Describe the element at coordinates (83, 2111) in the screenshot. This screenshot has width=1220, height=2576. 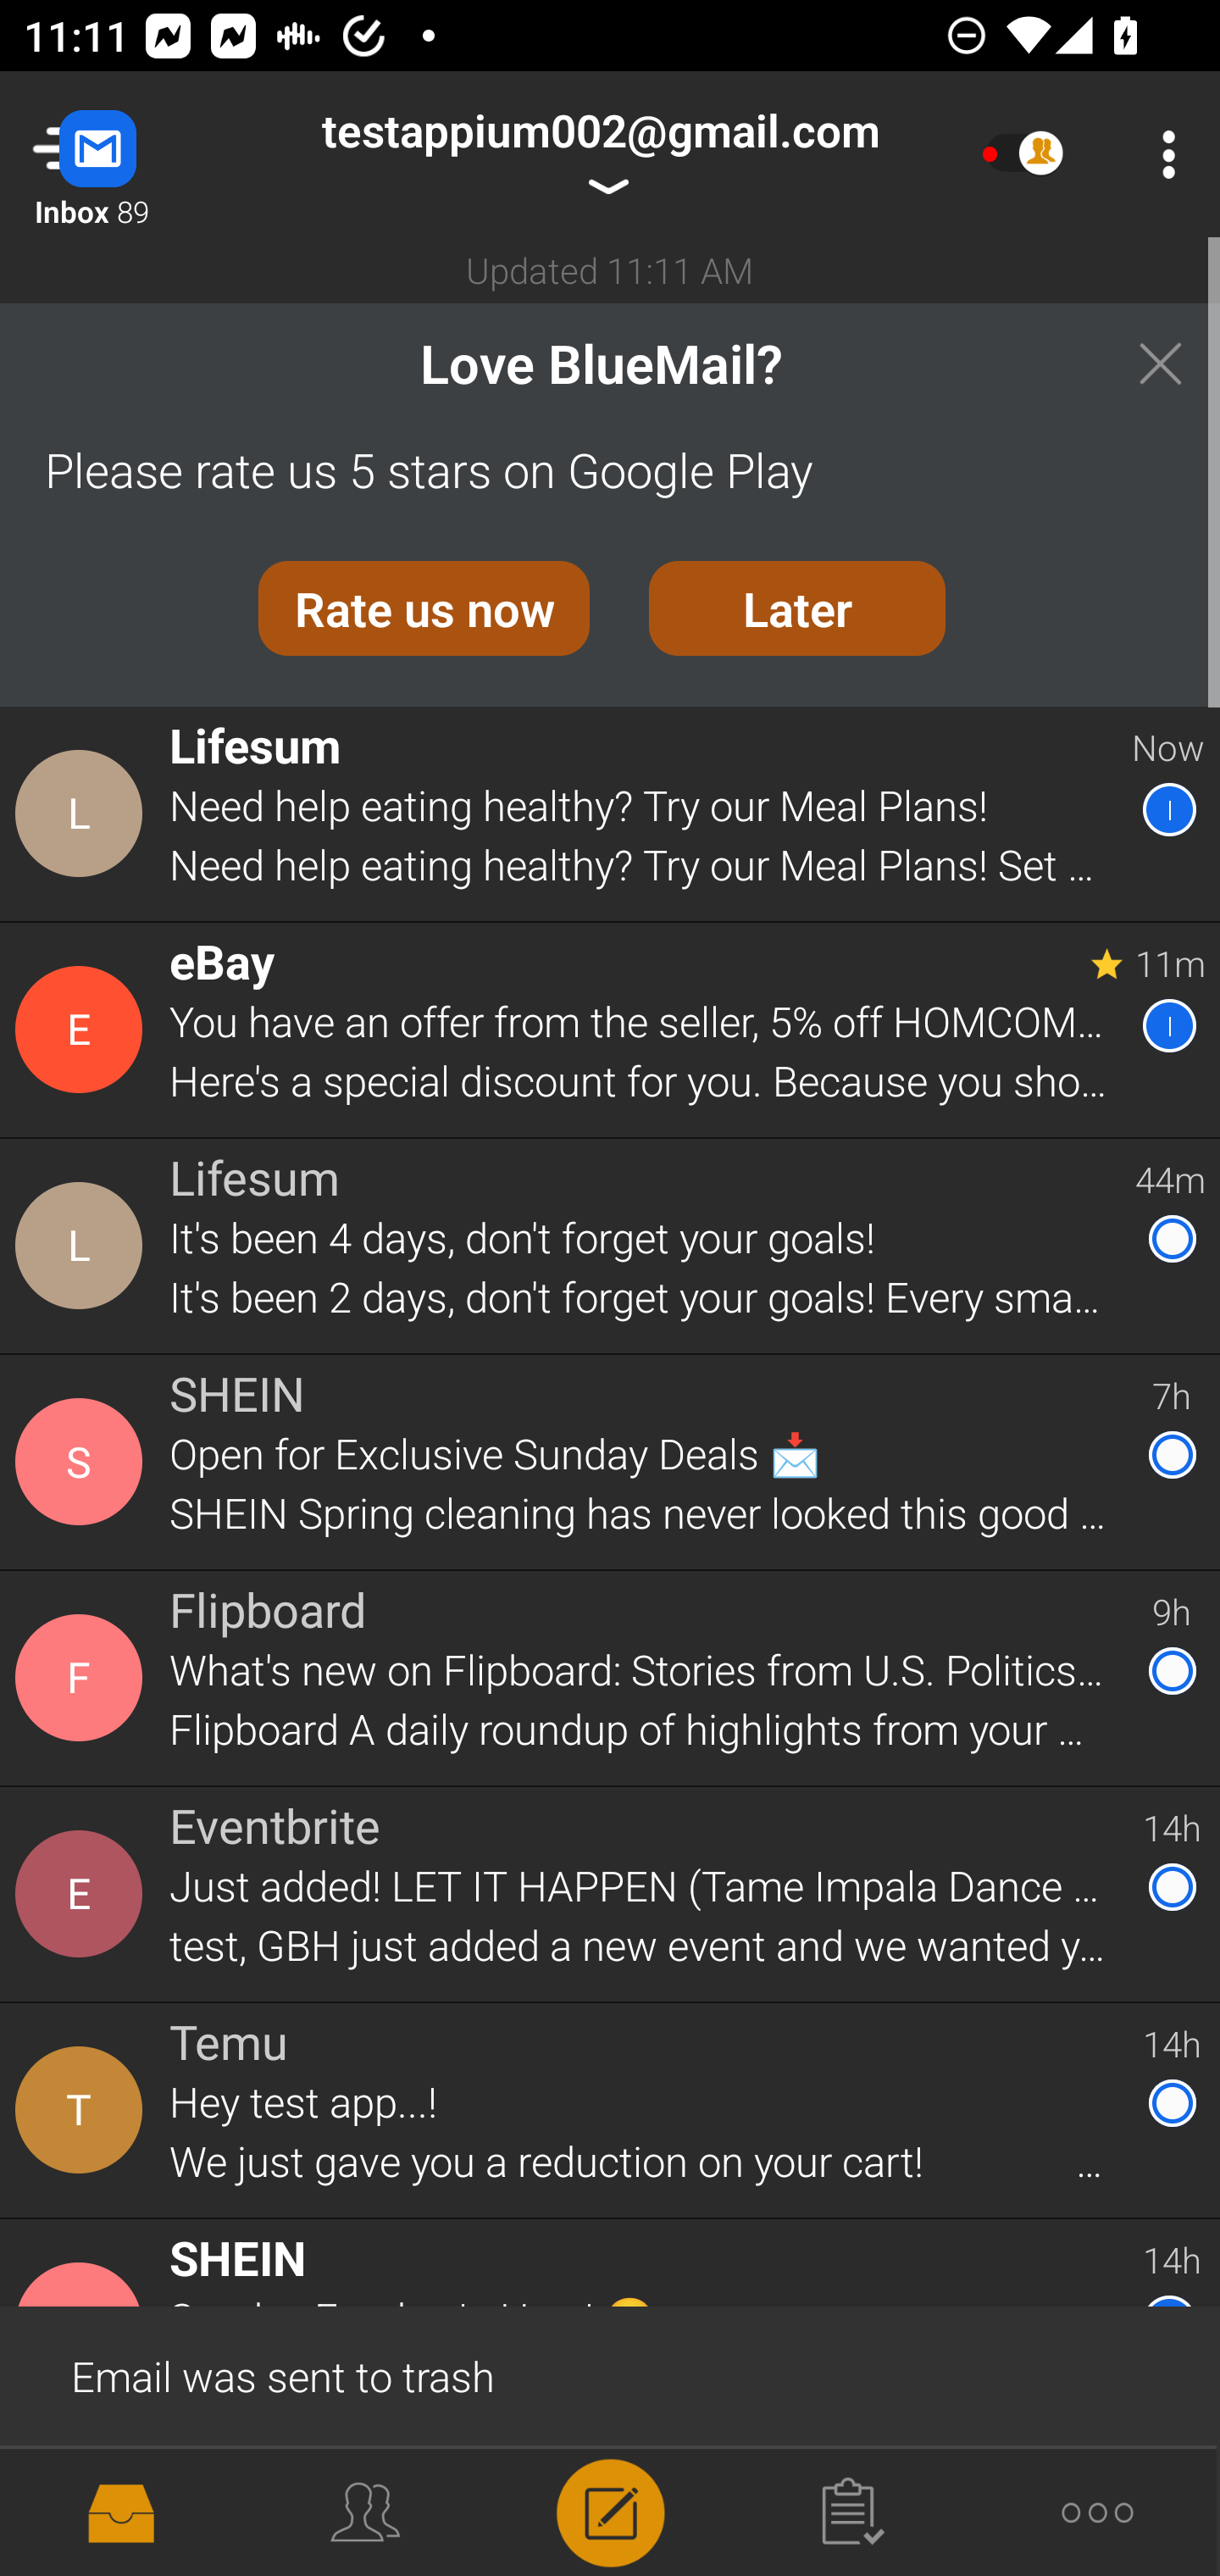
I see `Contact Details` at that location.